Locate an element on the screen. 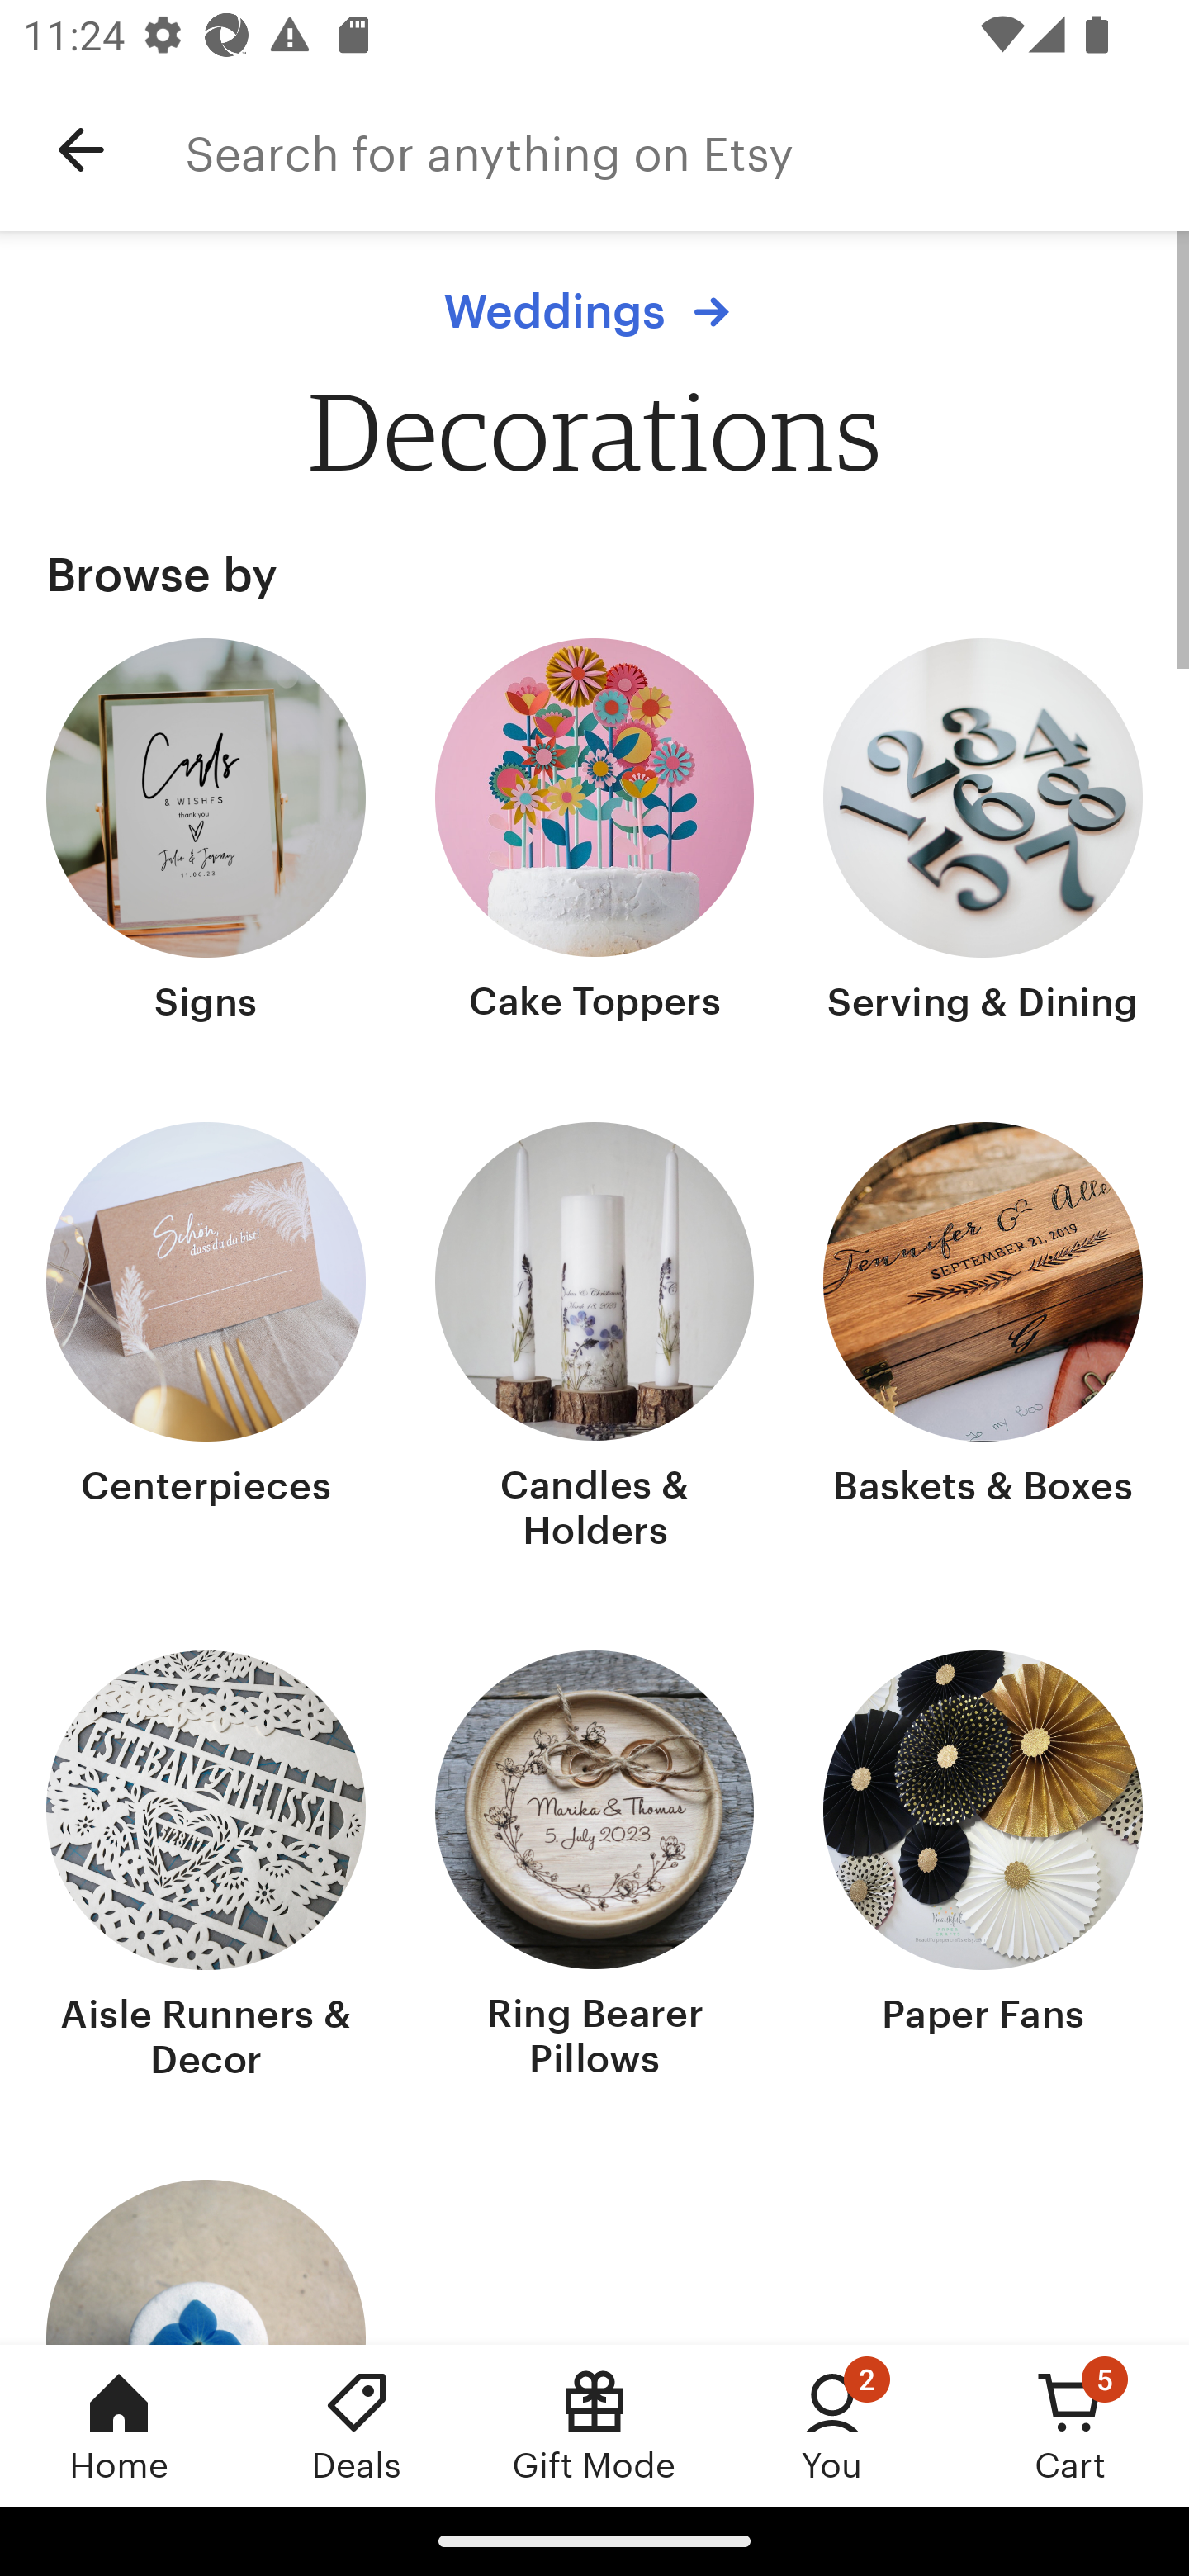 This screenshot has height=2576, width=1189. Navigate up is located at coordinates (81, 150).